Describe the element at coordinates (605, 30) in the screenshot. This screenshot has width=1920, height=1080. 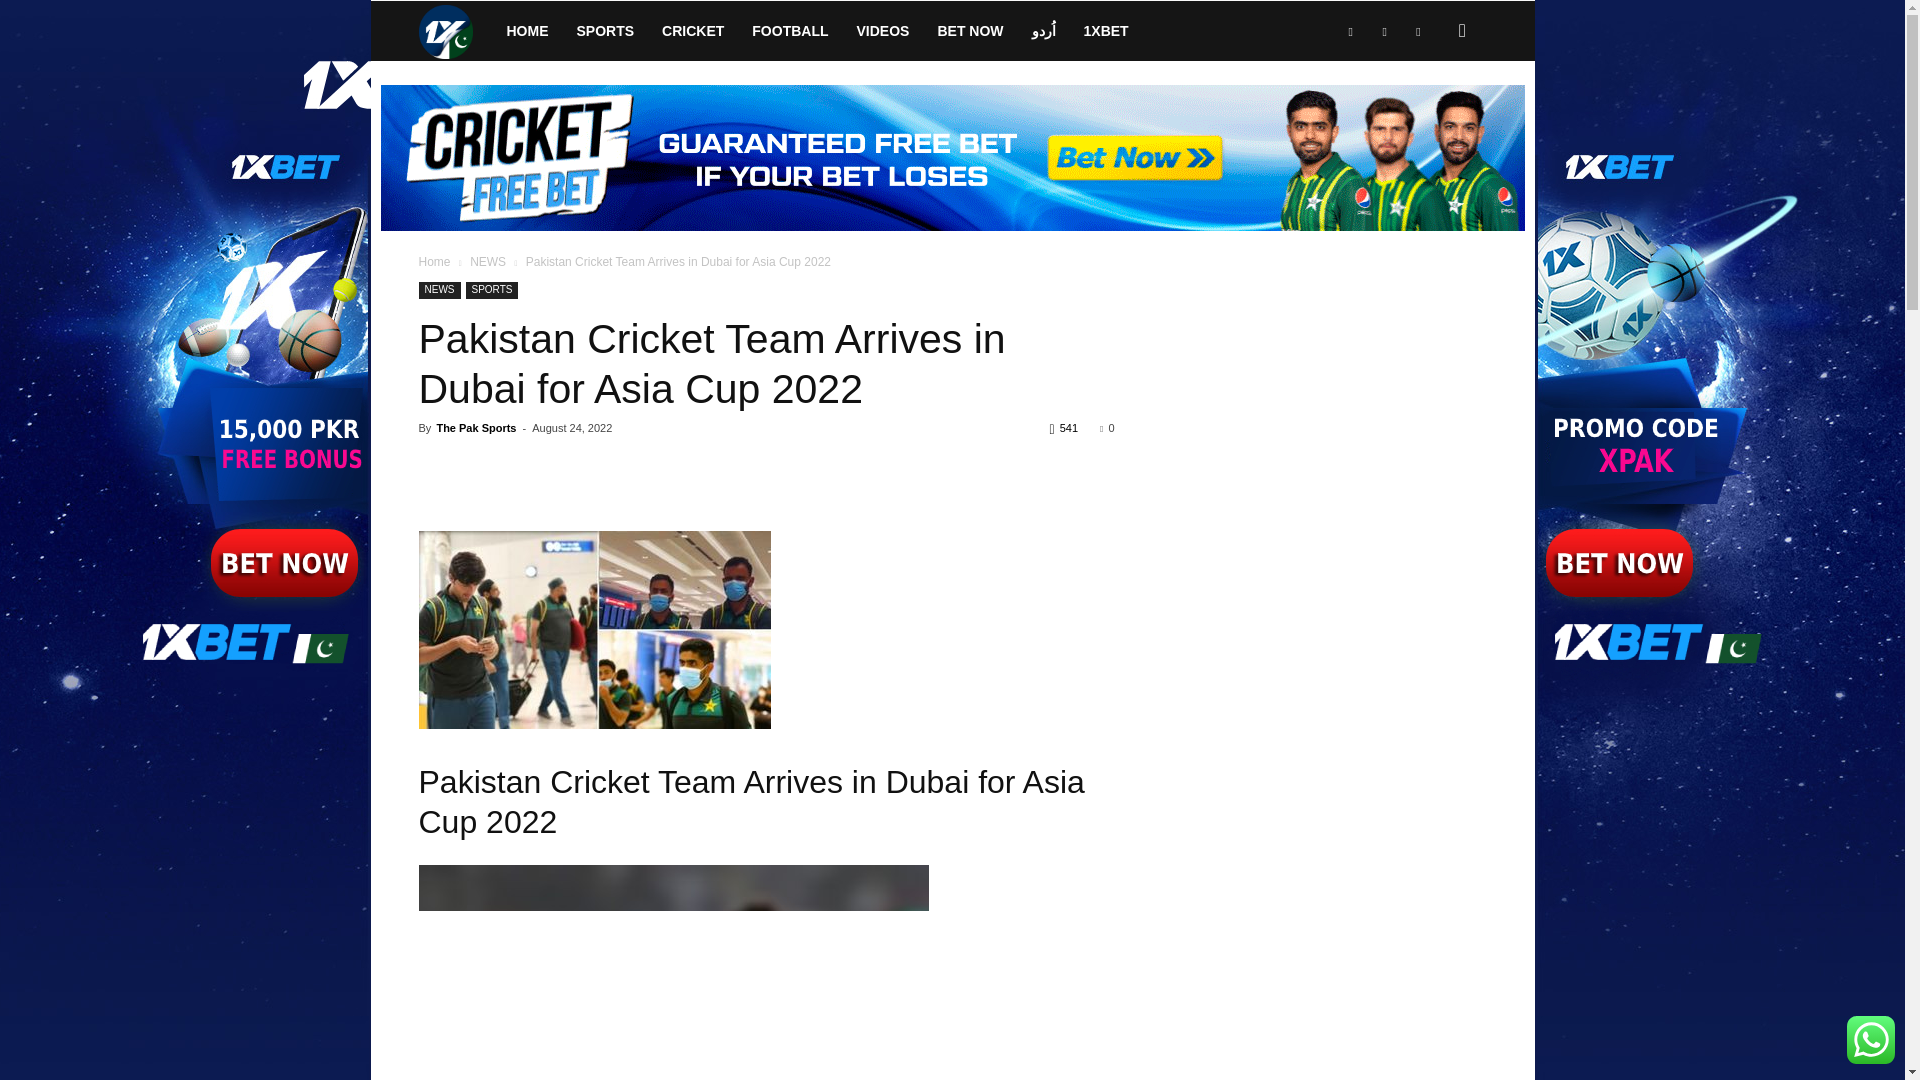
I see `SPORTS` at that location.